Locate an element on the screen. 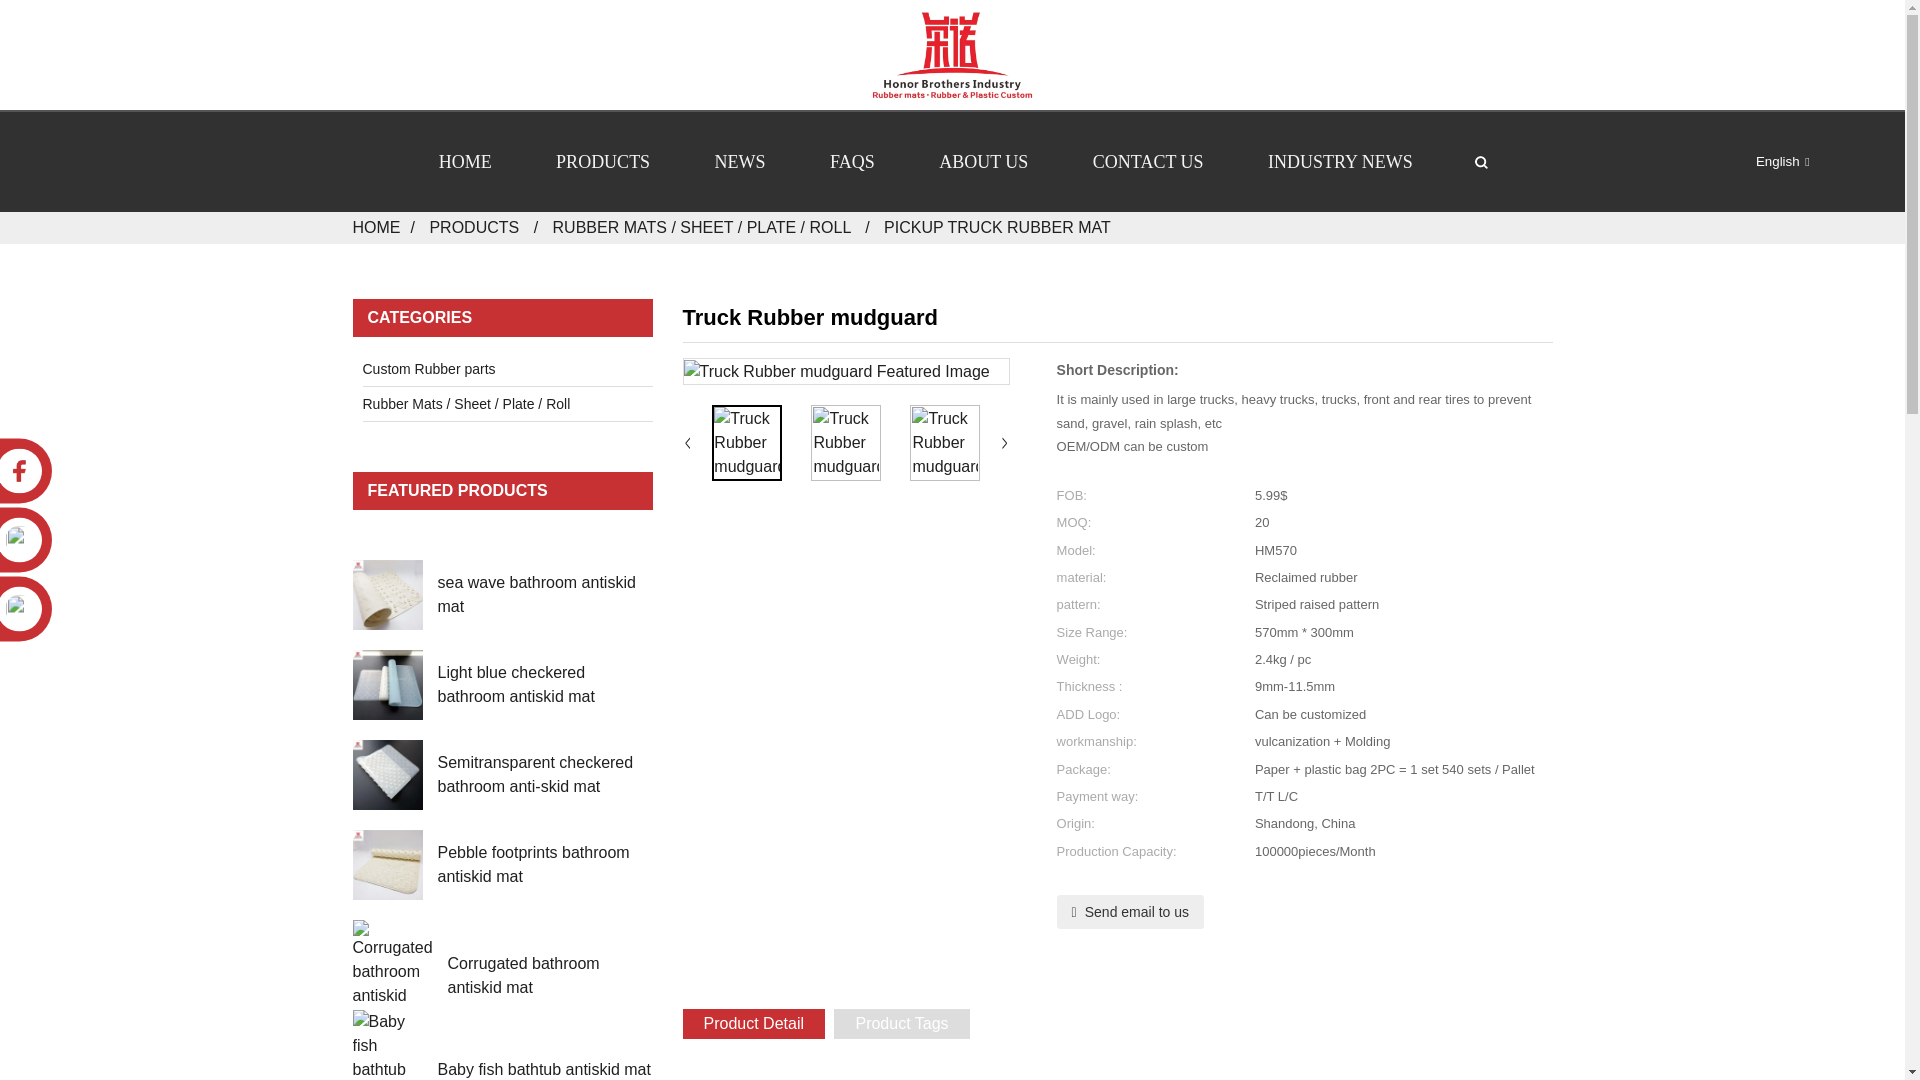  CONTACT US is located at coordinates (1148, 162).